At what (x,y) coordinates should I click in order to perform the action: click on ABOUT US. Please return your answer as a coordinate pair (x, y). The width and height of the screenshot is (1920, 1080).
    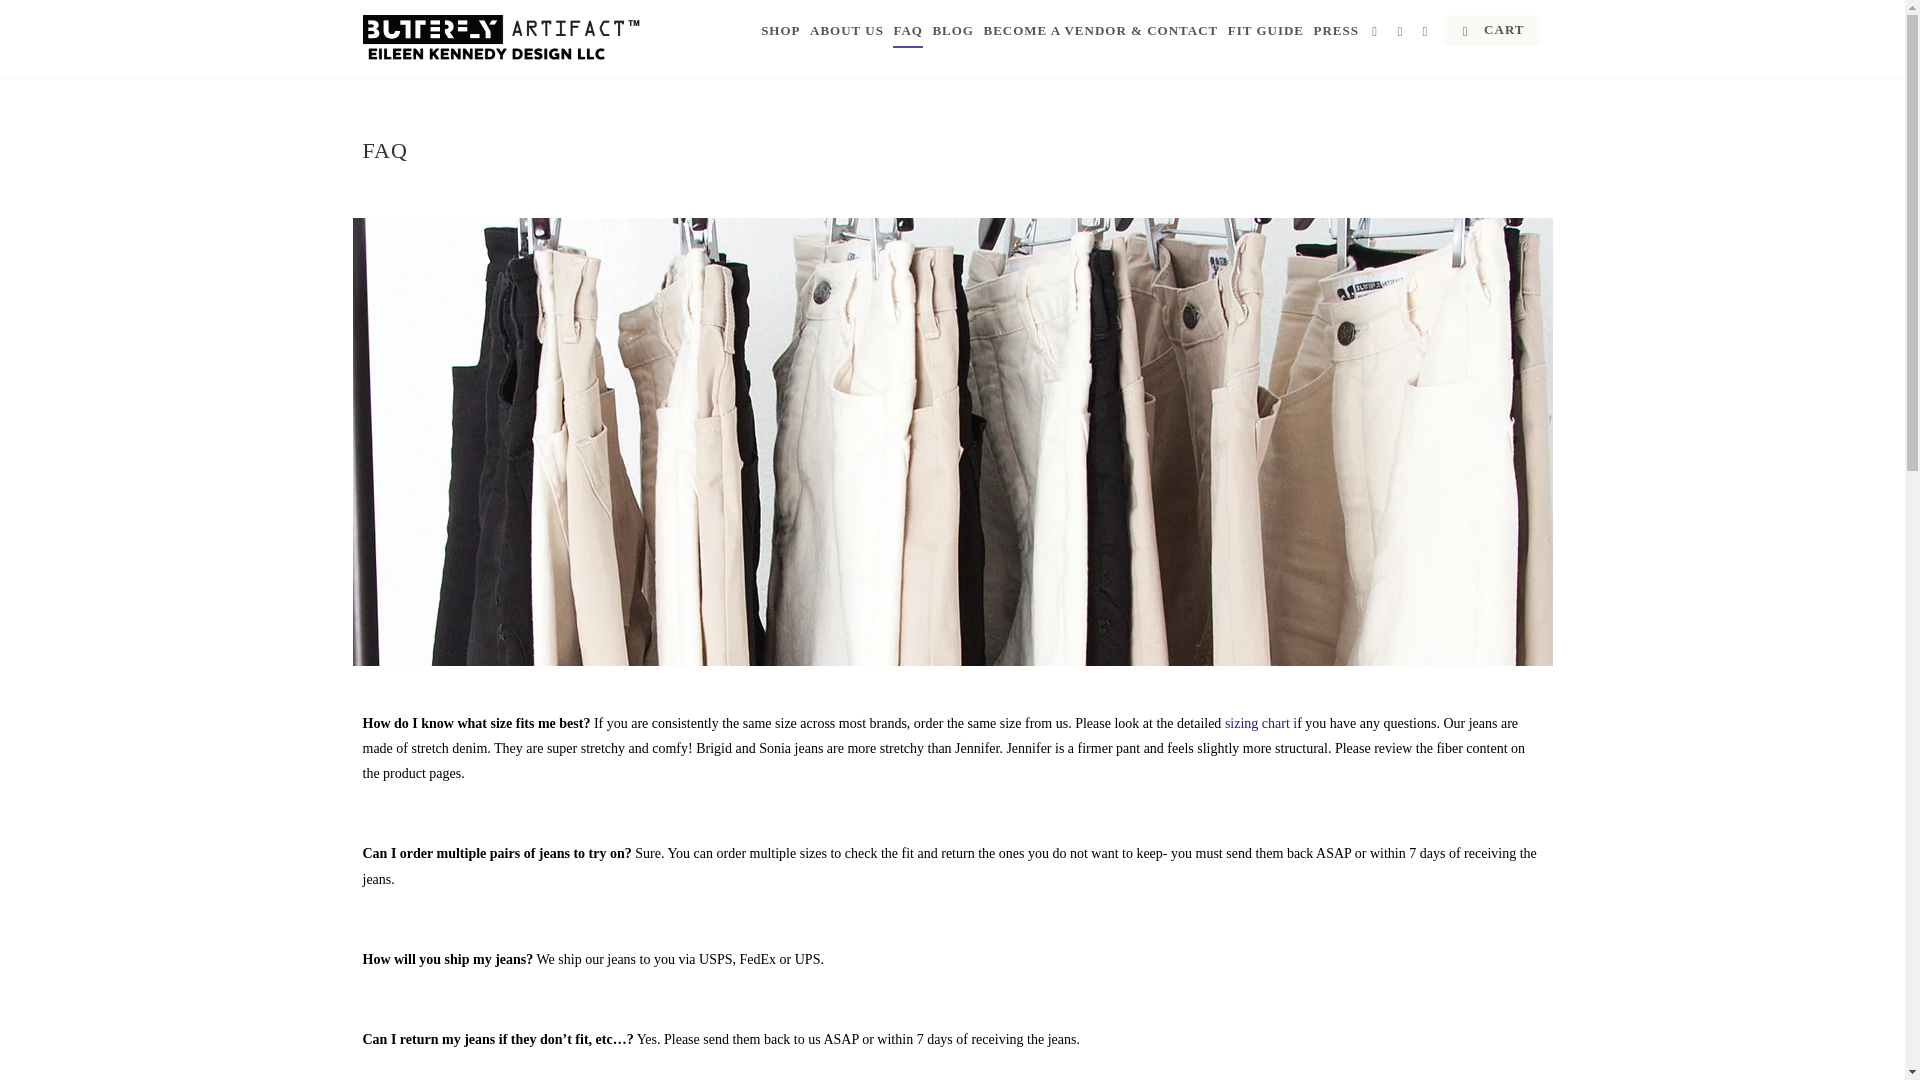
    Looking at the image, I should click on (846, 34).